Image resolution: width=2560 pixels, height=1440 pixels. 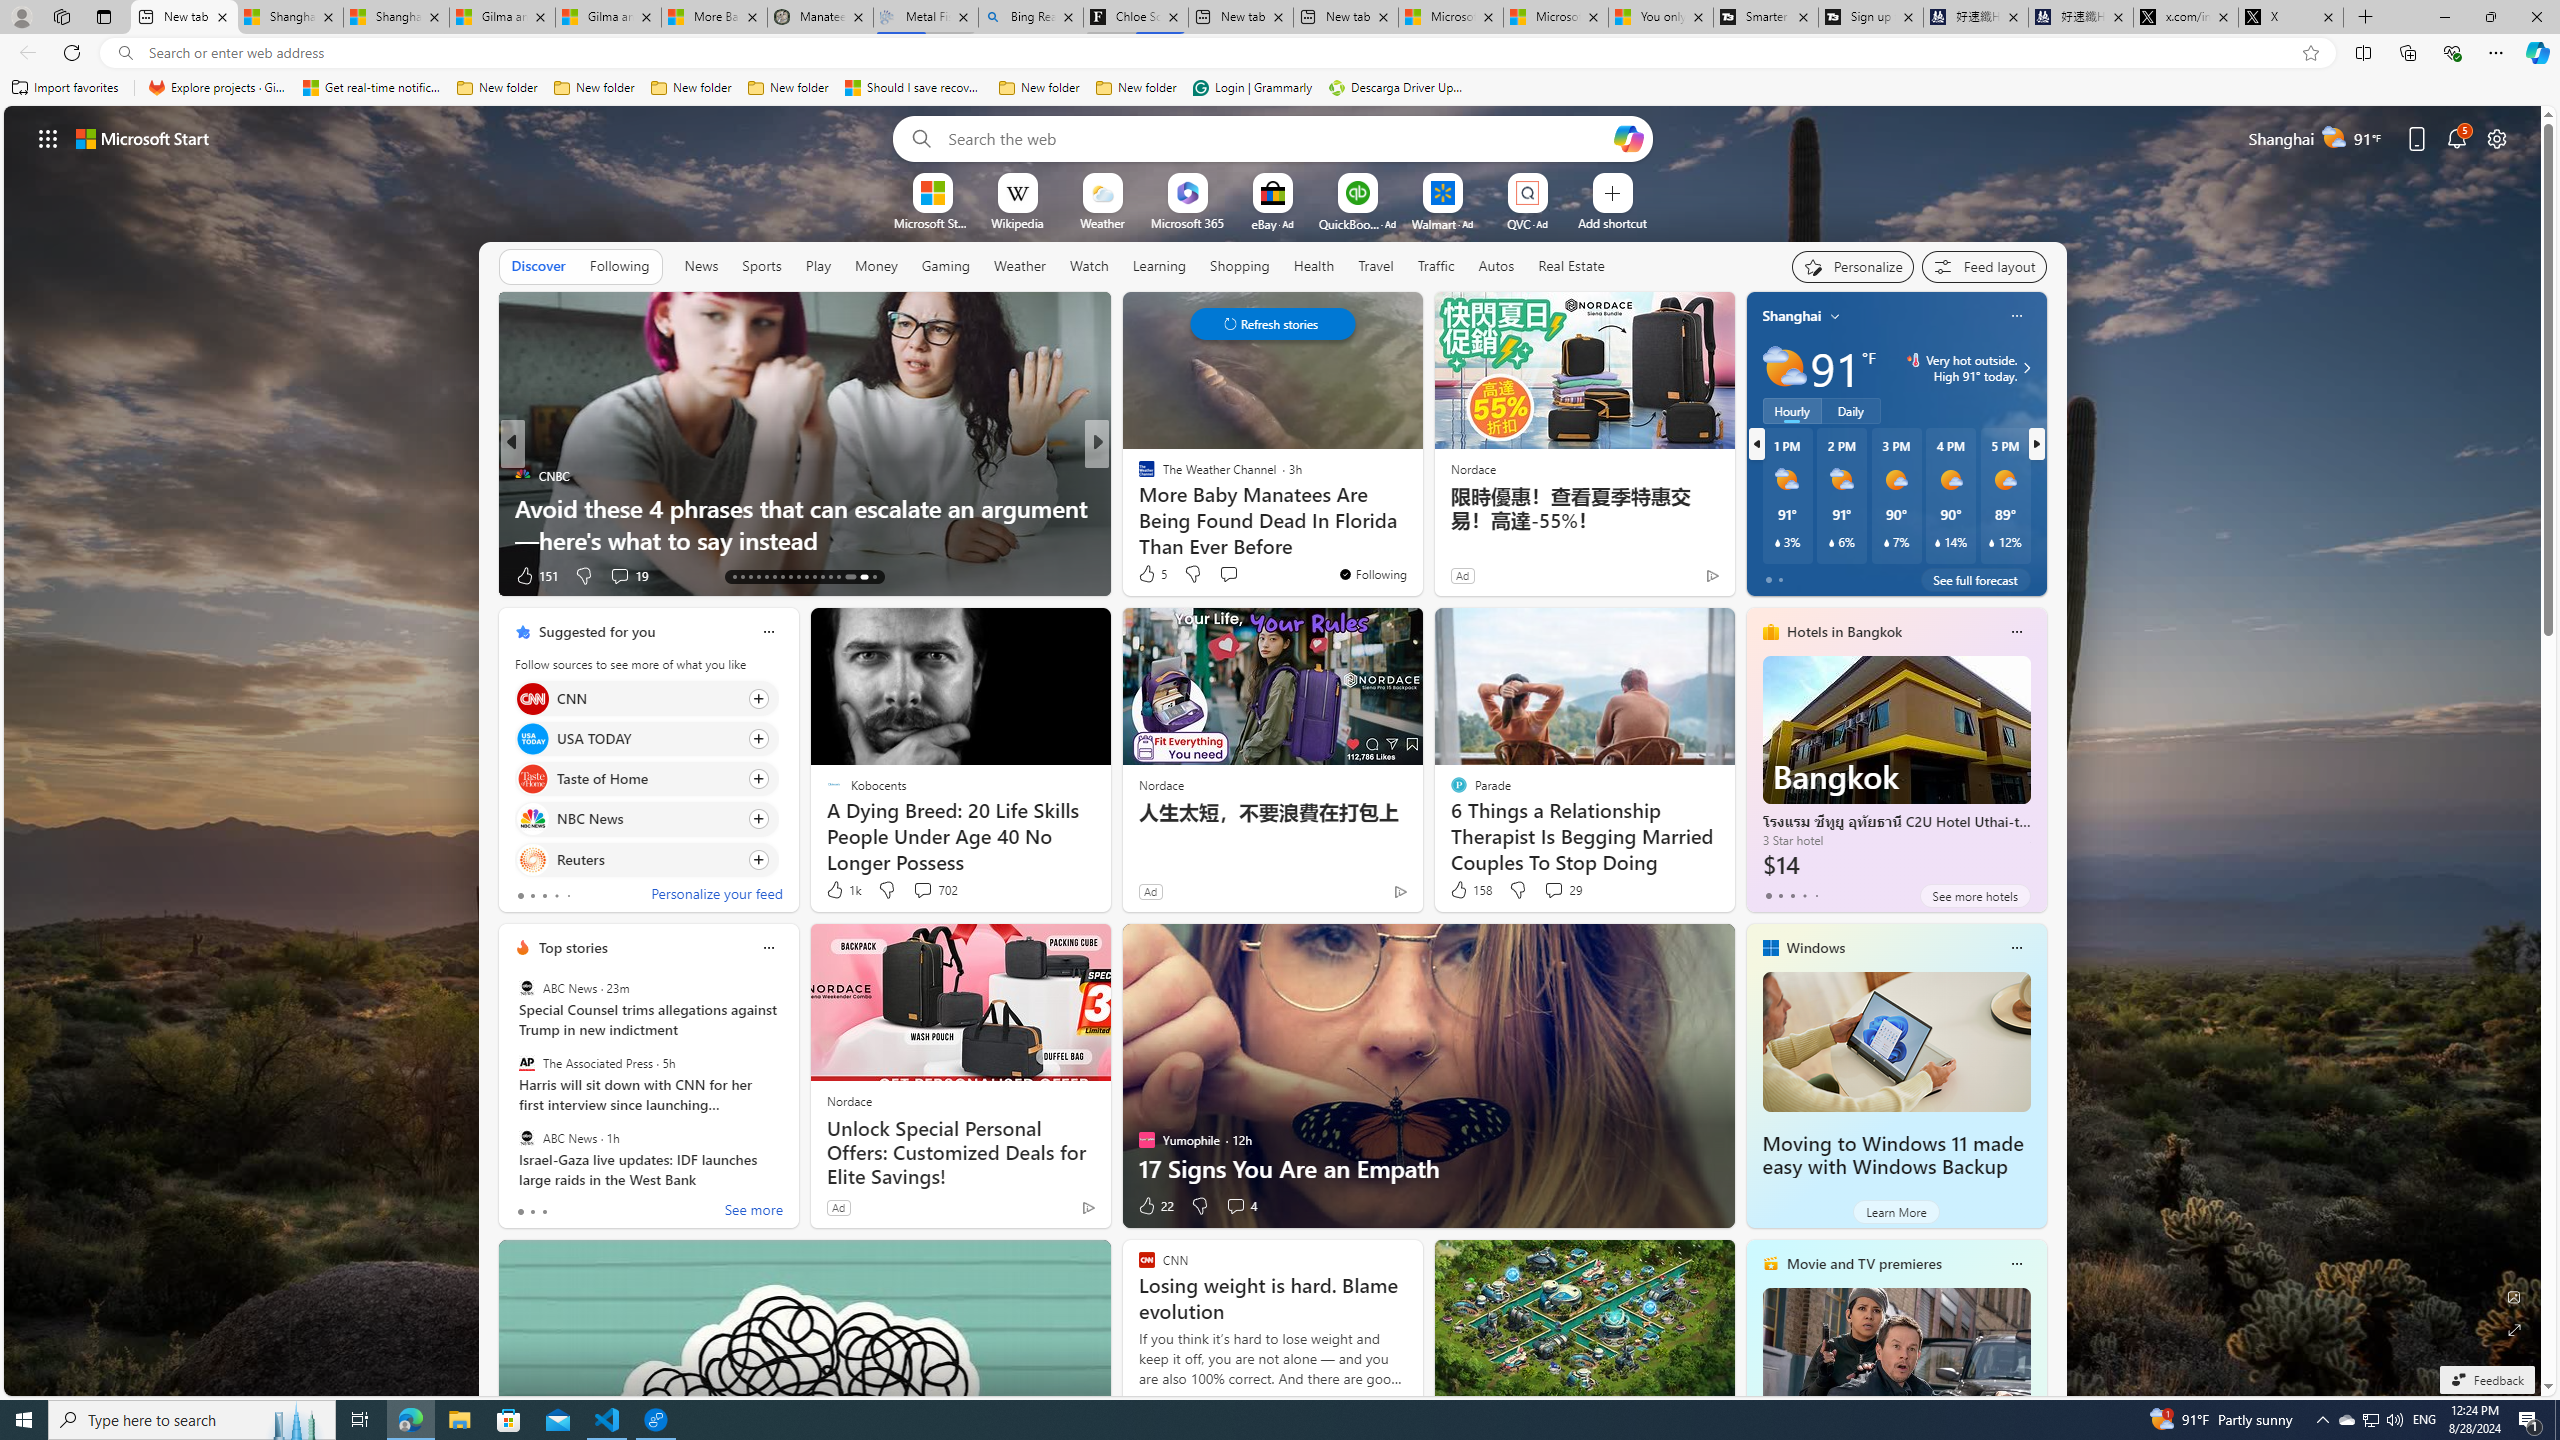 I want to click on How to Survive, so click(x=1137, y=507).